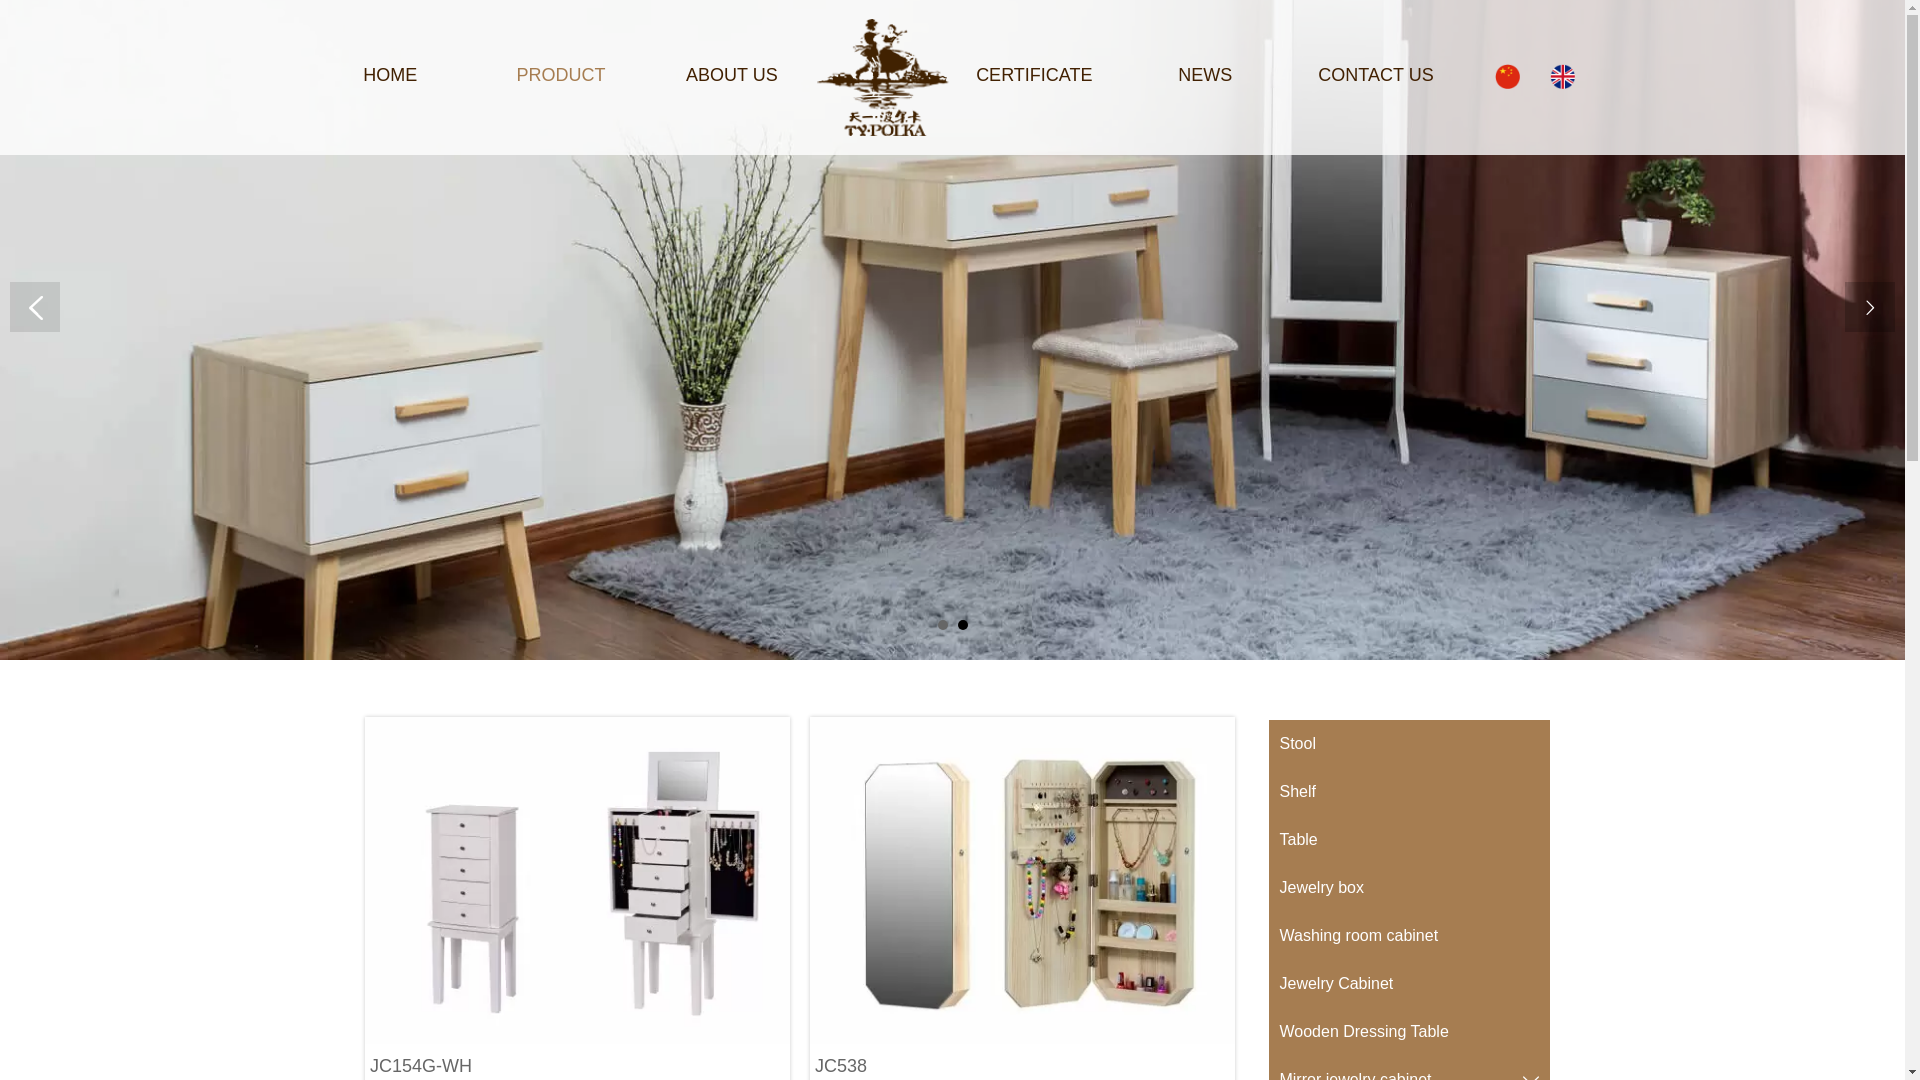  What do you see at coordinates (1409, 936) in the screenshot?
I see `Washing room cabinet` at bounding box center [1409, 936].